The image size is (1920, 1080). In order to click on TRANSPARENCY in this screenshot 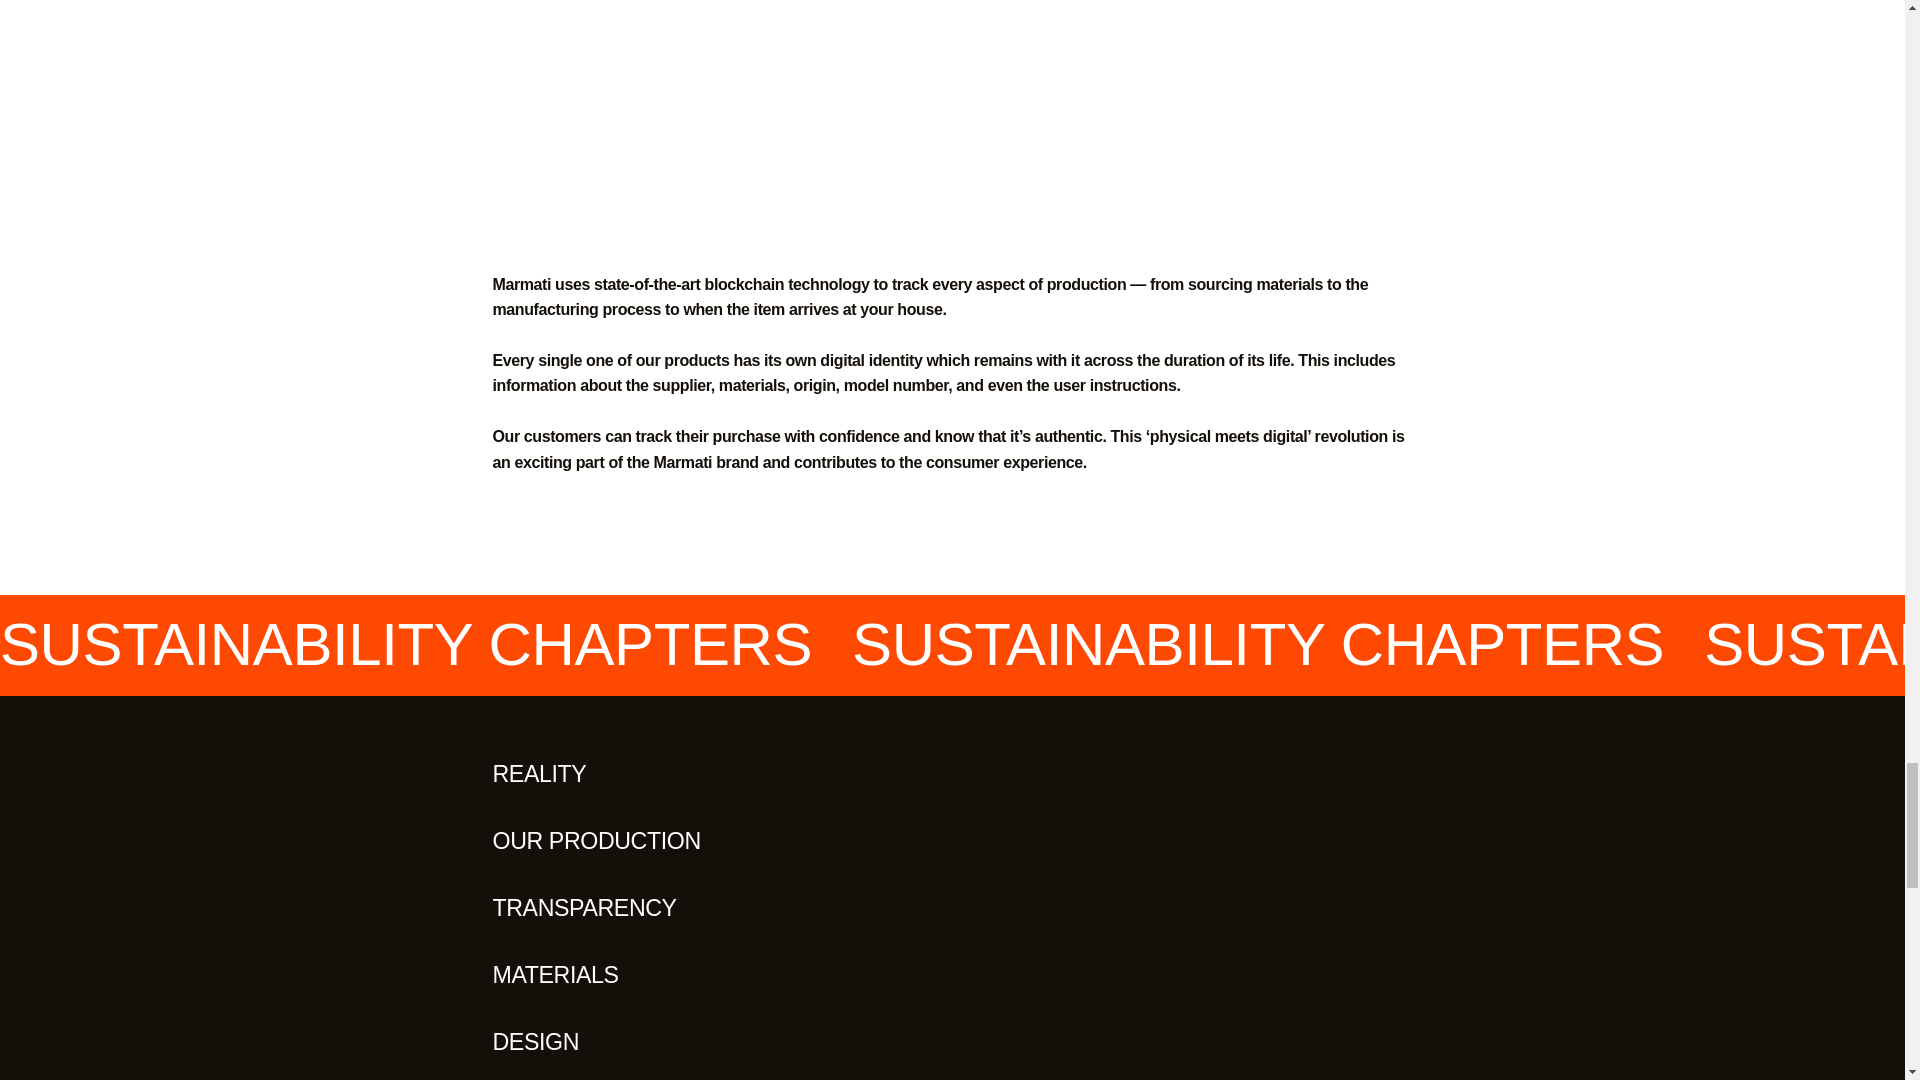, I will do `click(583, 908)`.